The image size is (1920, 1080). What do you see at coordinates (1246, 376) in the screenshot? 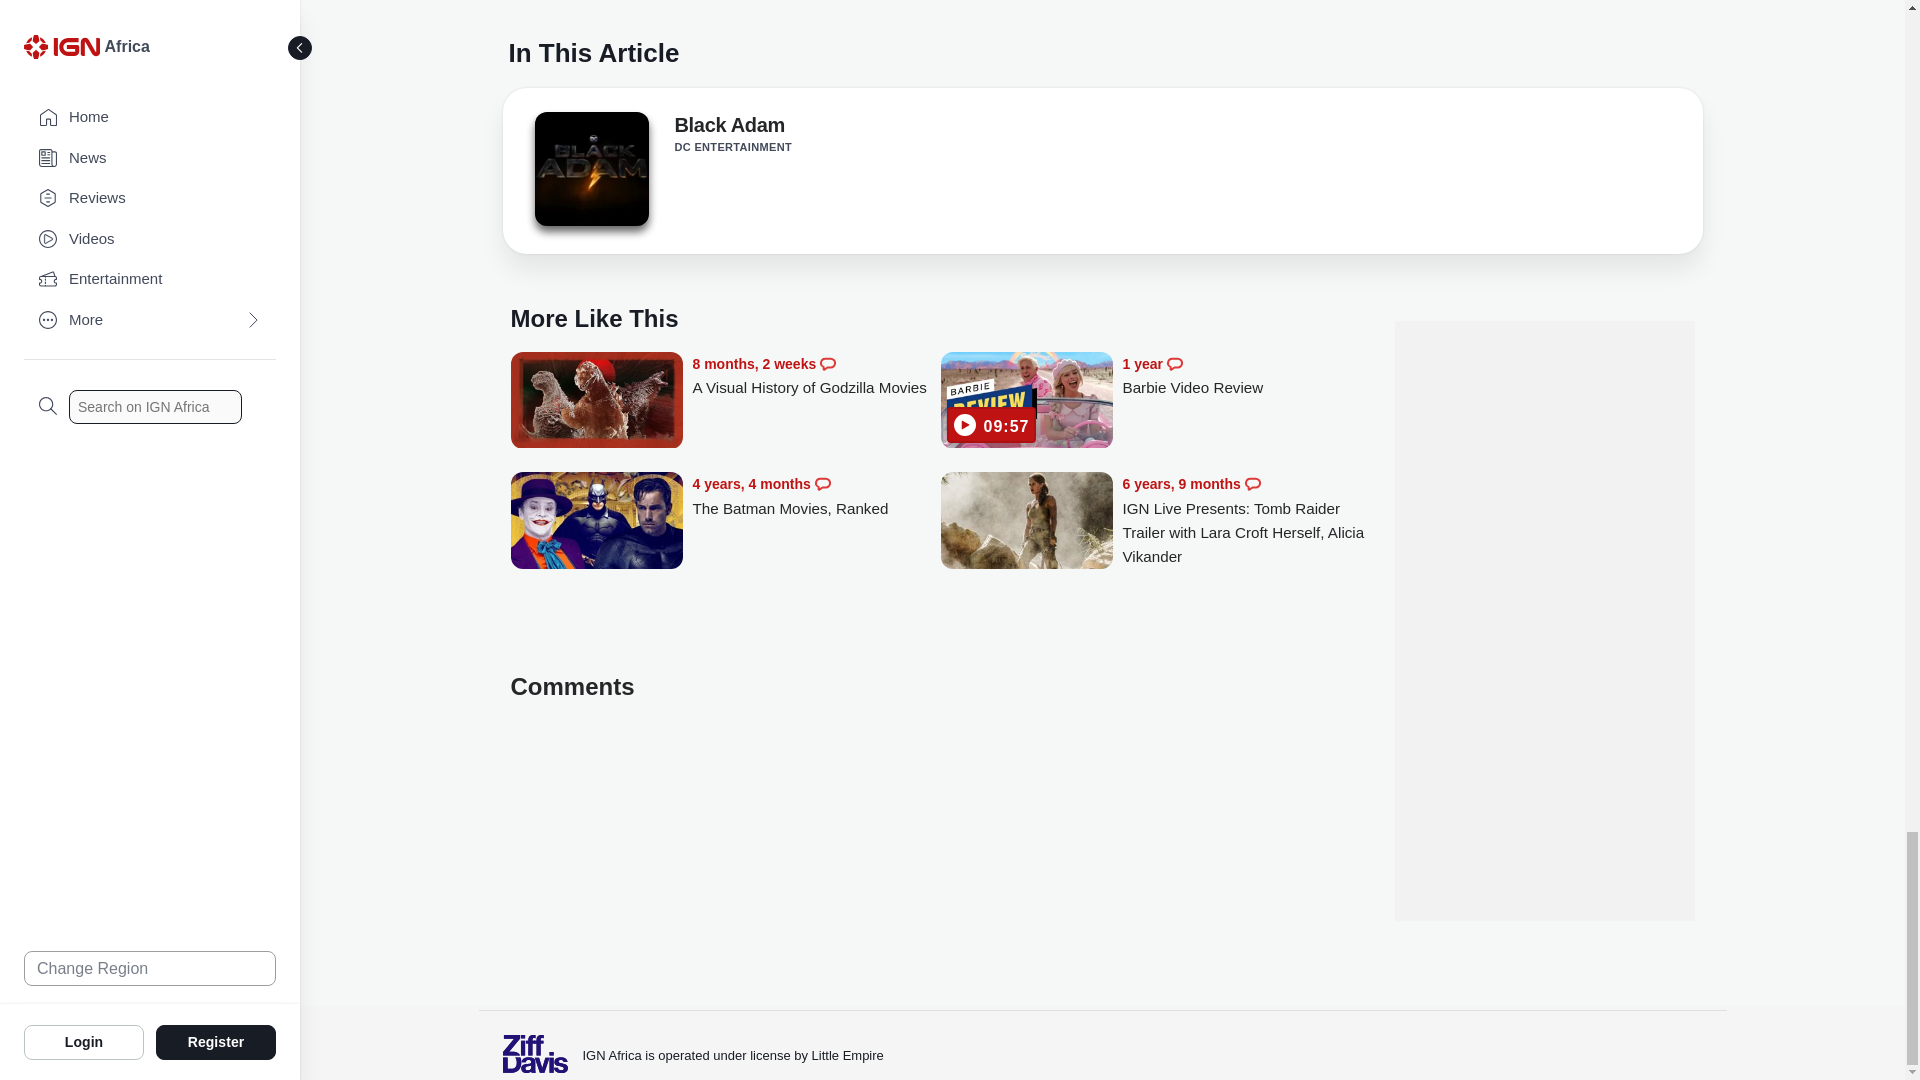
I see `Barbie Video Review` at bounding box center [1246, 376].